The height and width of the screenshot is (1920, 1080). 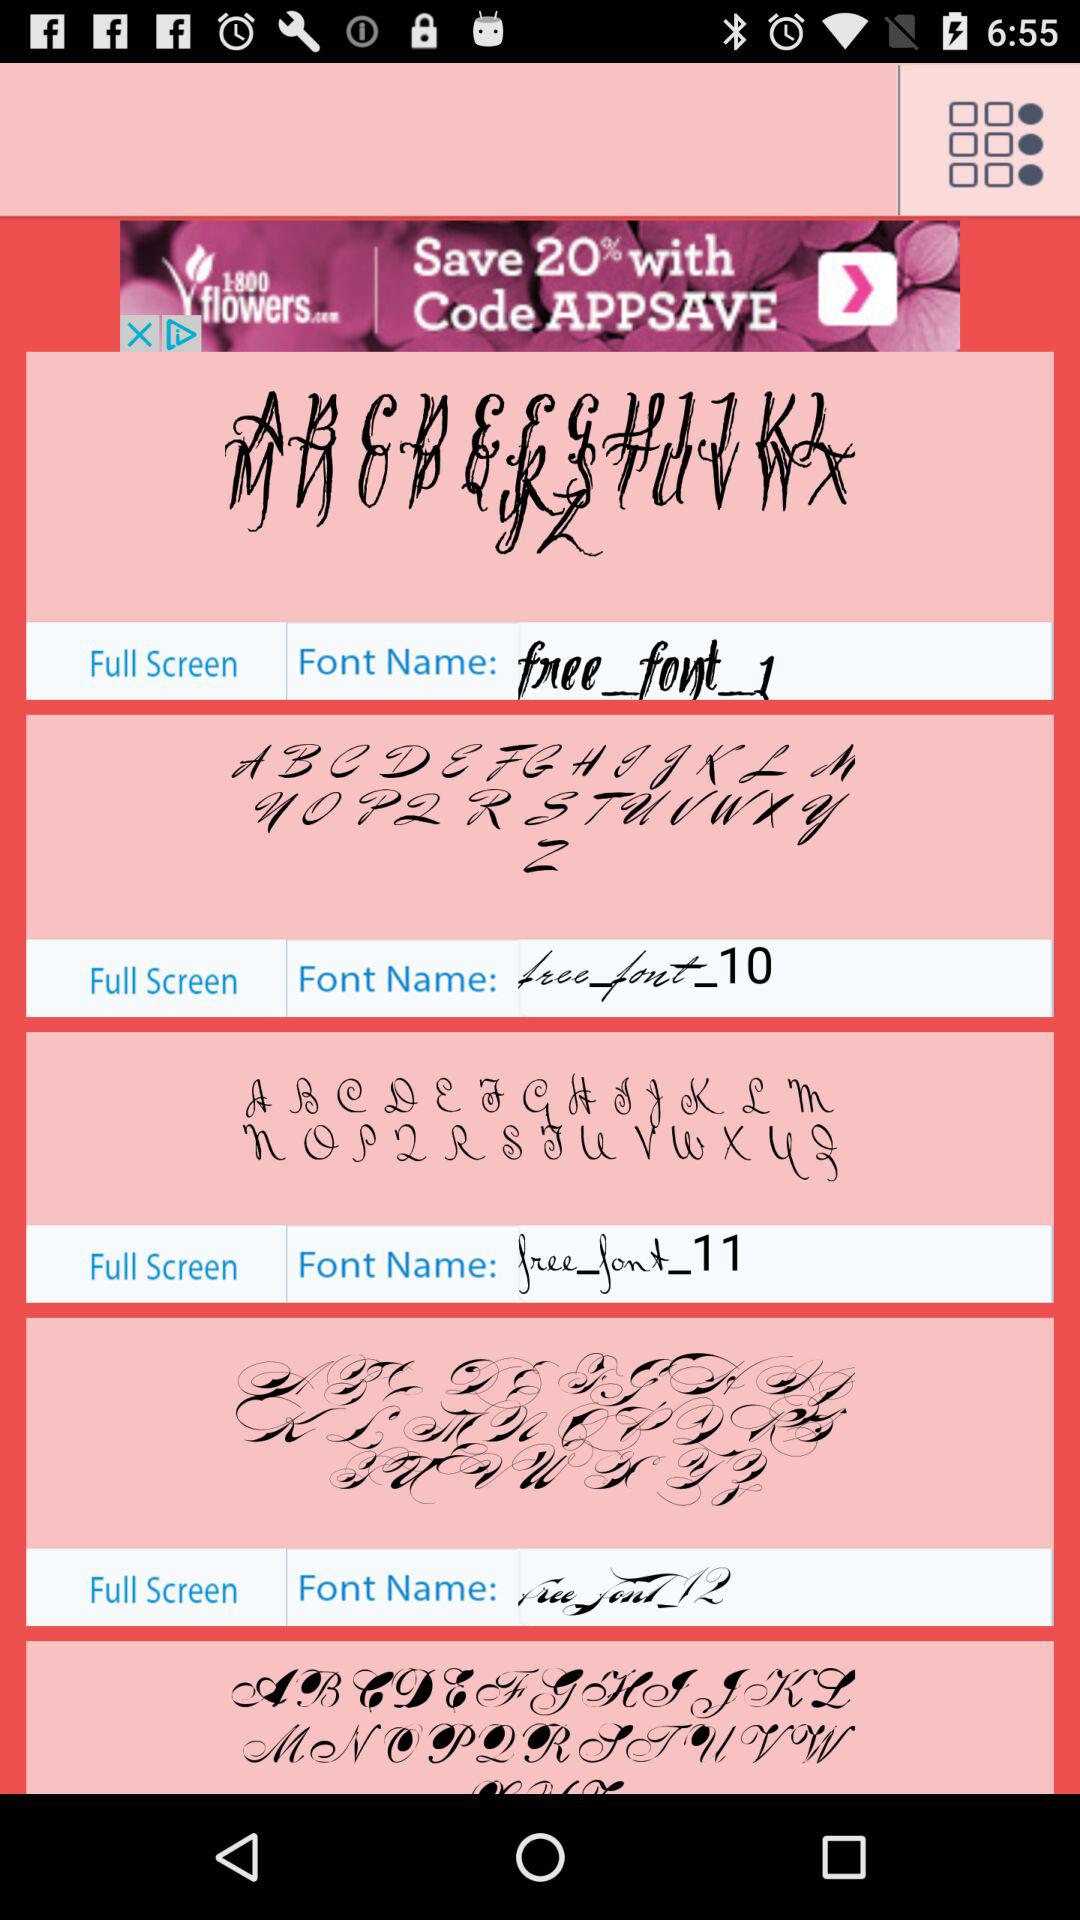 I want to click on view advertisement, so click(x=540, y=286).